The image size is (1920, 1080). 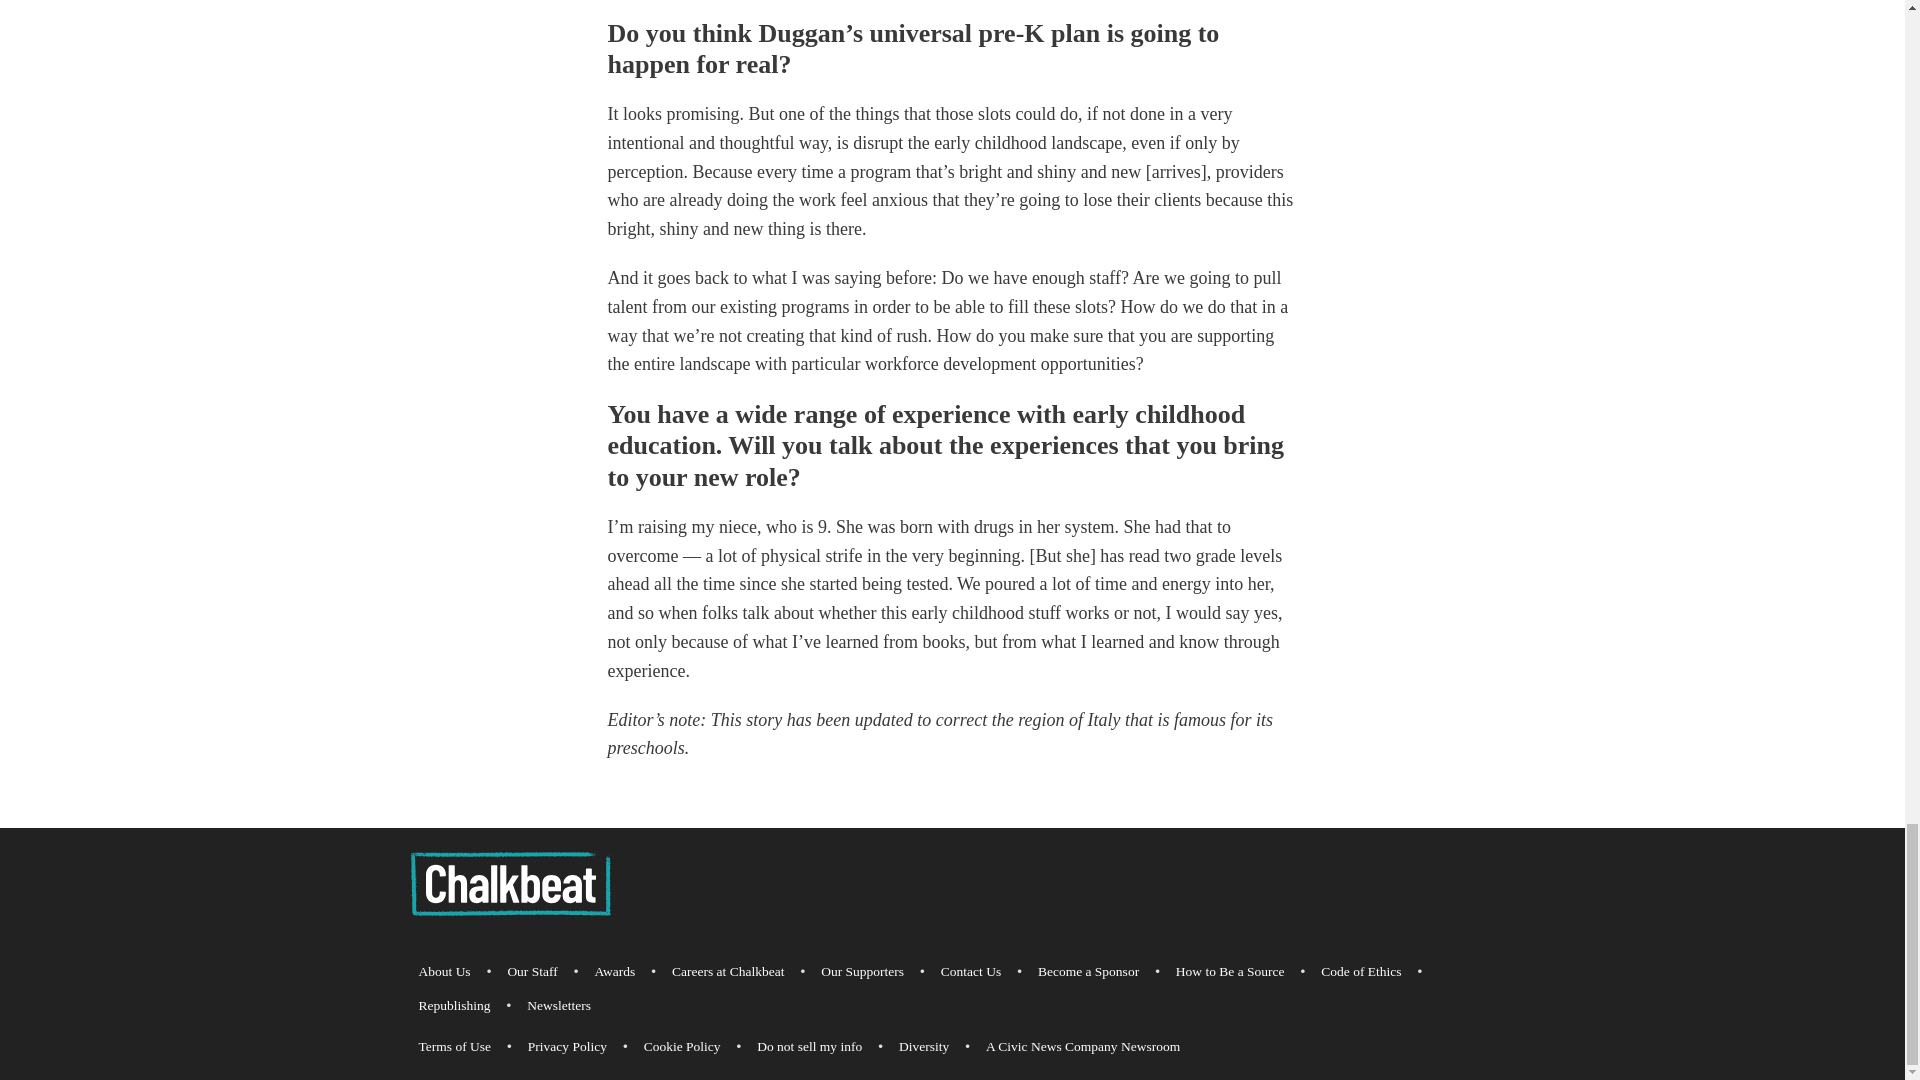 I want to click on Become a Sponsor, so click(x=1088, y=972).